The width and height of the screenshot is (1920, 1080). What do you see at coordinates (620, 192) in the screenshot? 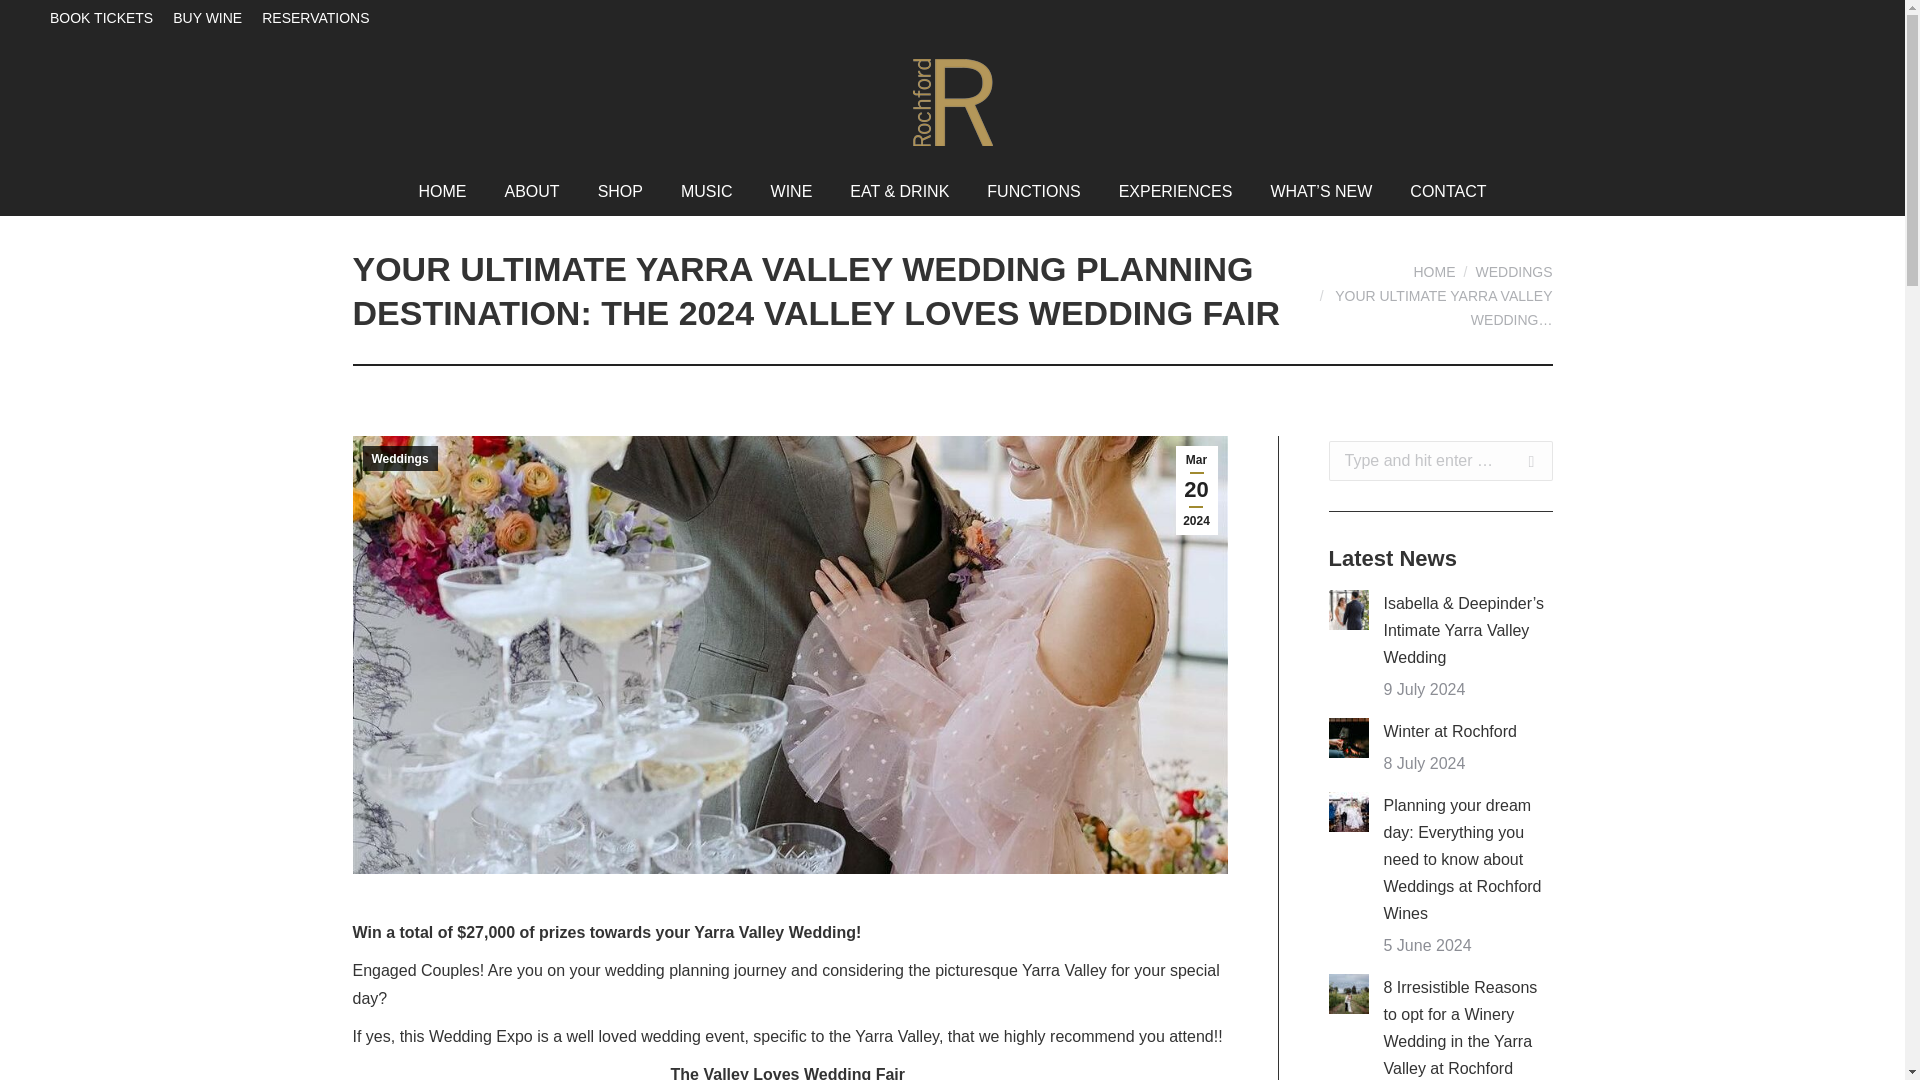
I see `SHOP` at bounding box center [620, 192].